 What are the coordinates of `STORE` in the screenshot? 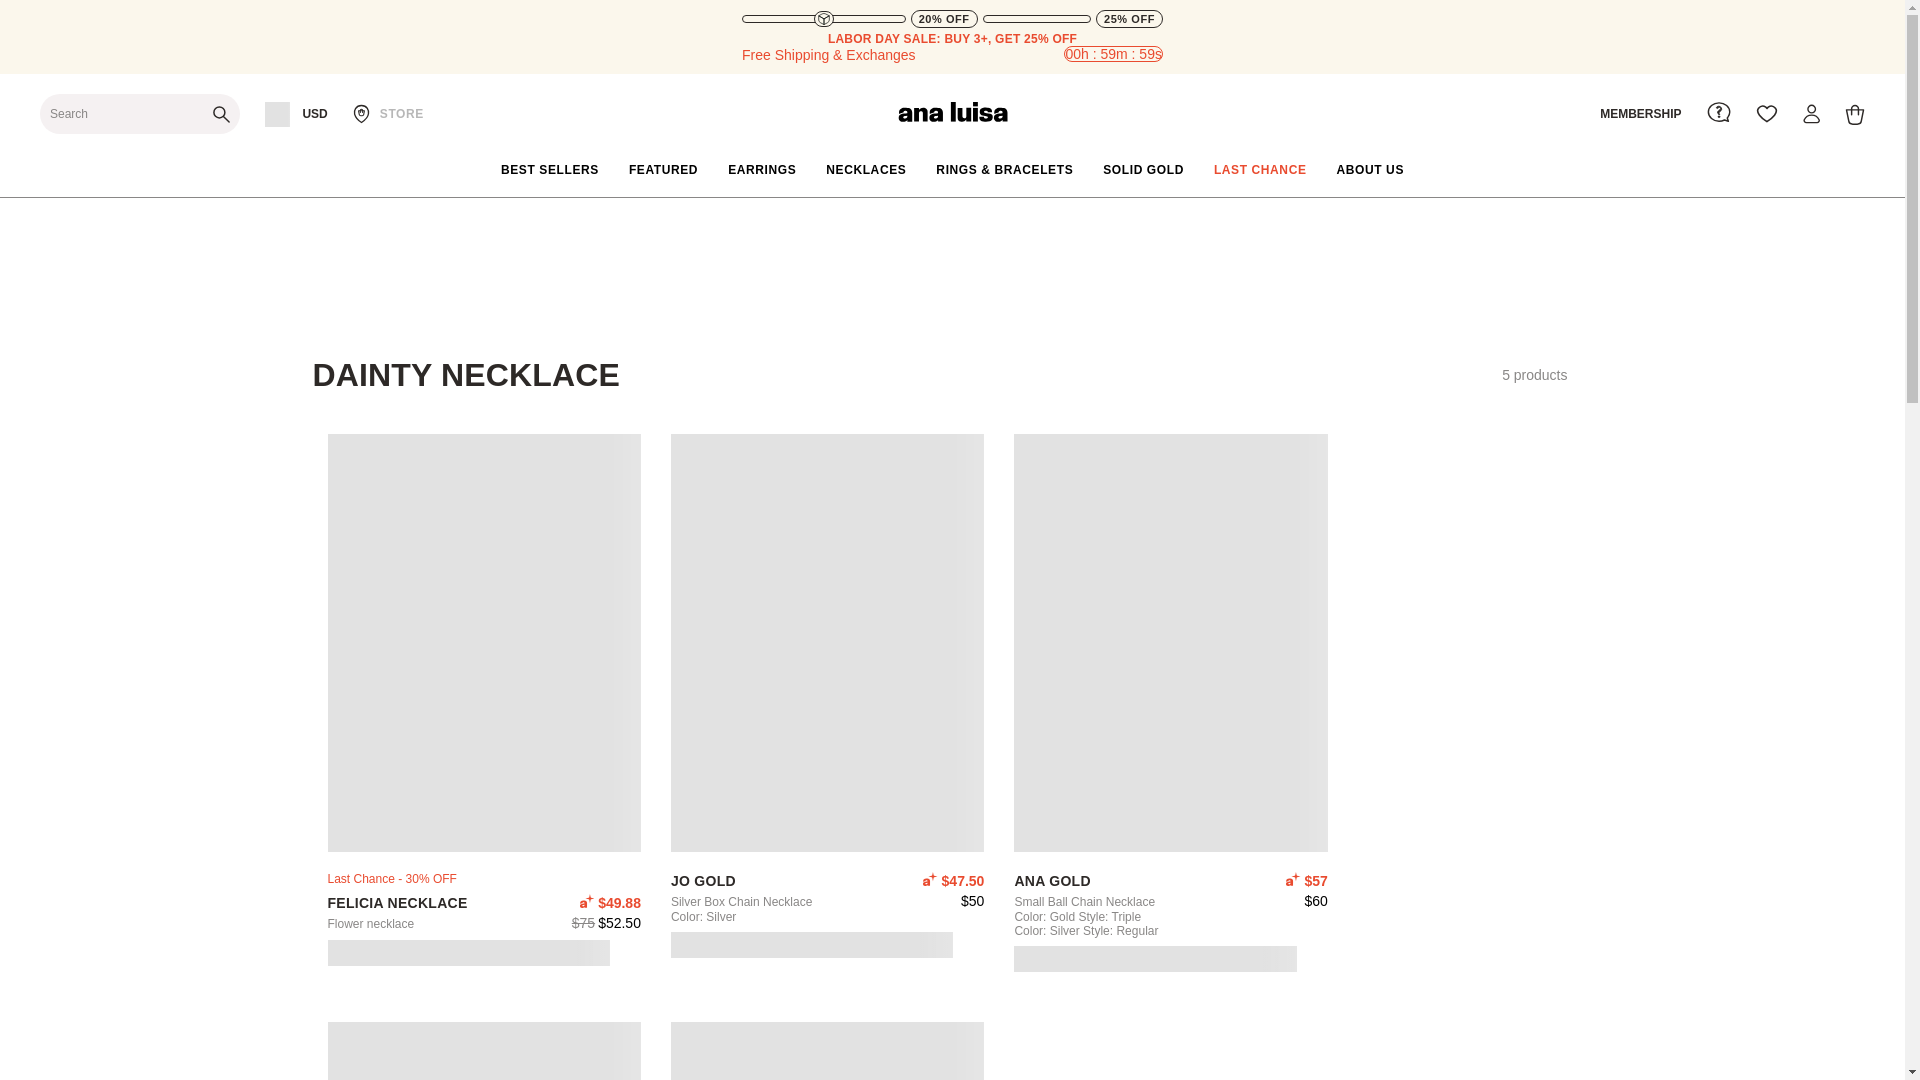 It's located at (388, 114).